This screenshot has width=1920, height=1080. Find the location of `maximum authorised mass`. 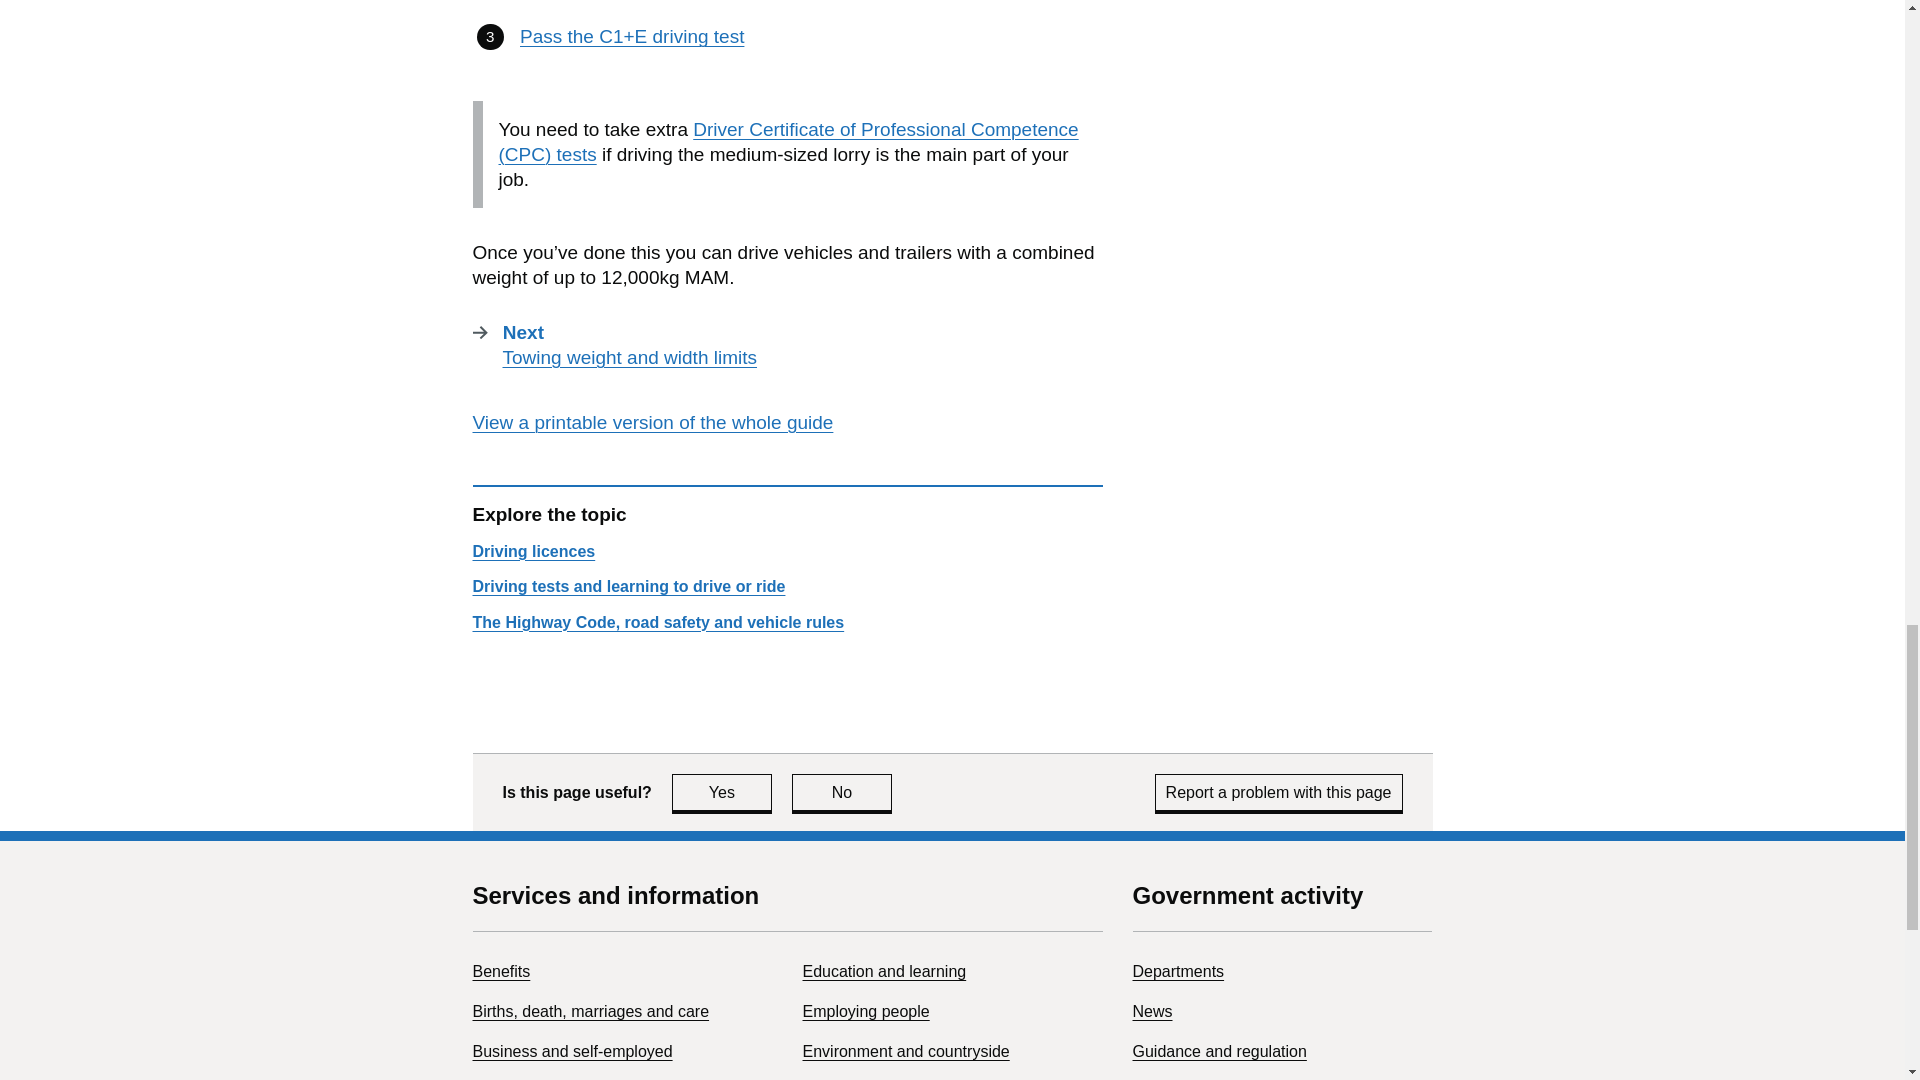

maximum authorised mass is located at coordinates (500, 971).